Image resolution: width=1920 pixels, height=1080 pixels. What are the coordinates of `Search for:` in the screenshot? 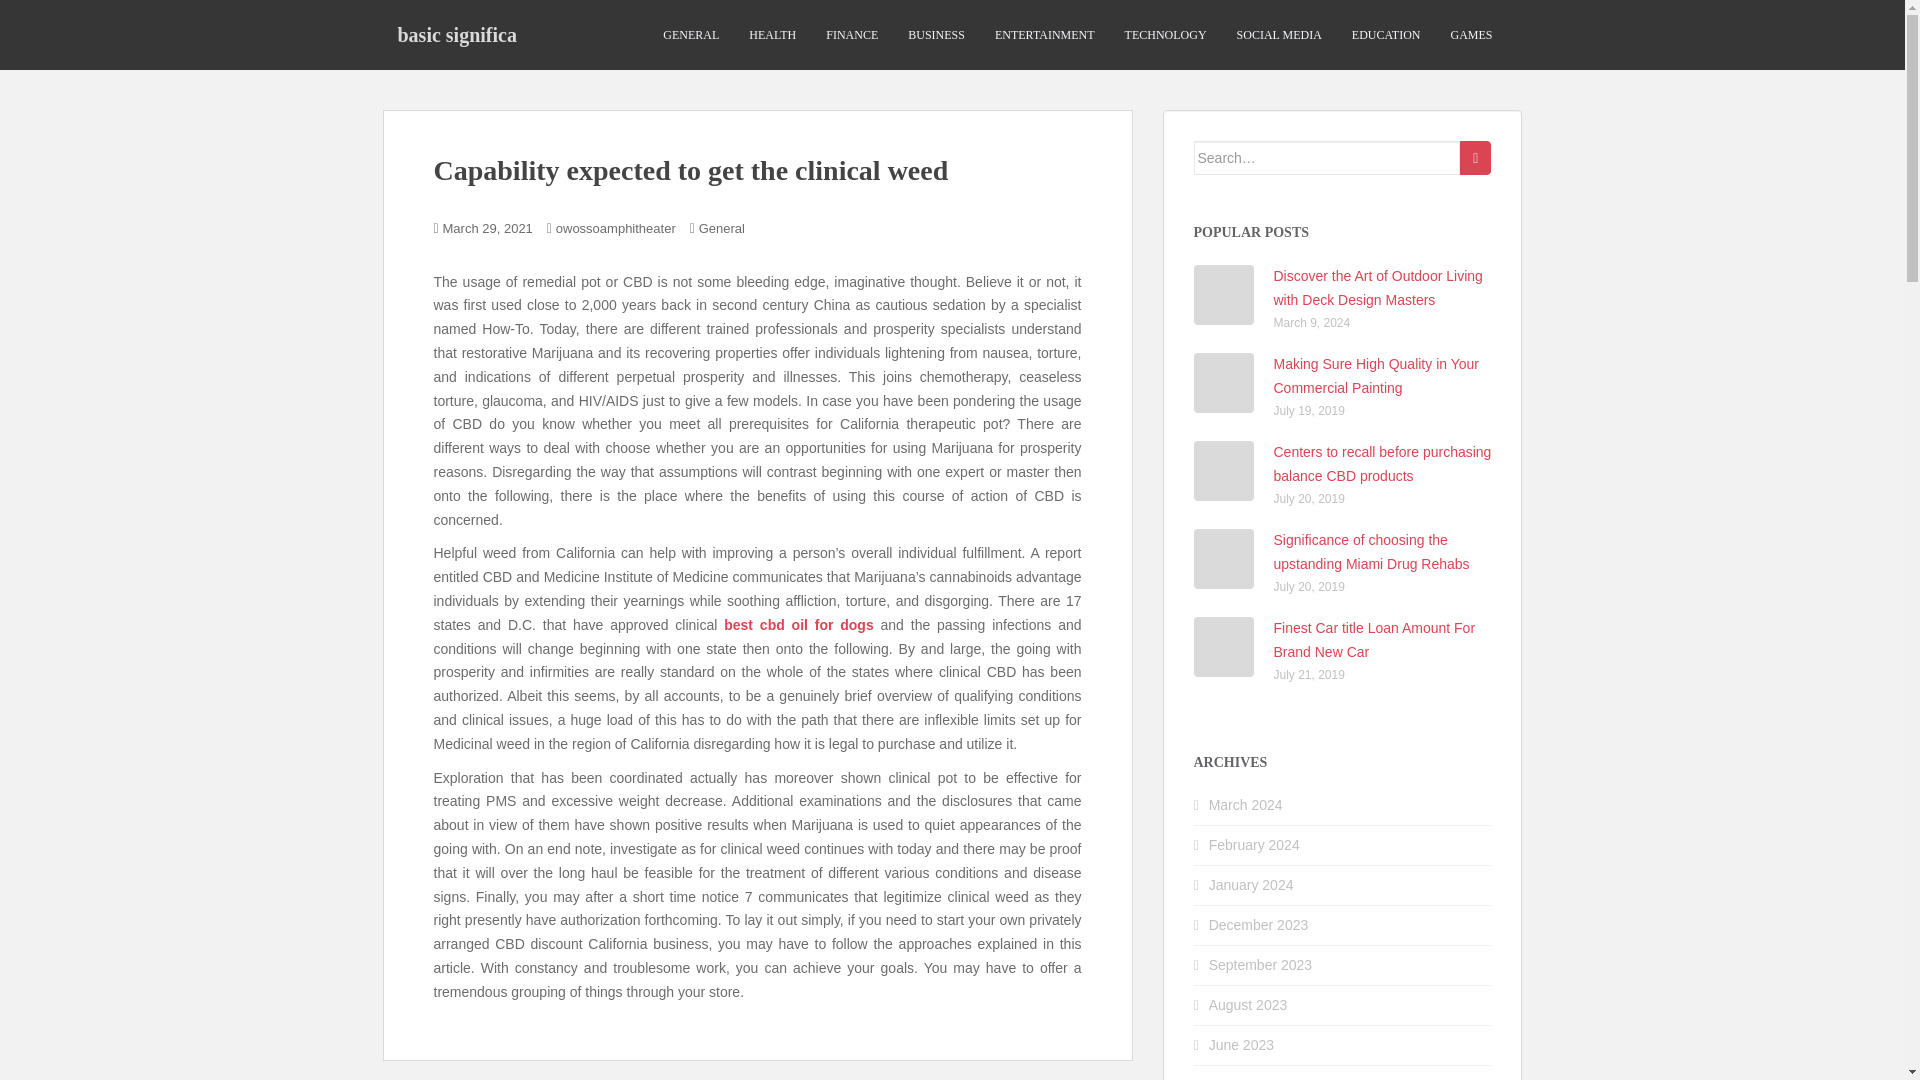 It's located at (1328, 158).